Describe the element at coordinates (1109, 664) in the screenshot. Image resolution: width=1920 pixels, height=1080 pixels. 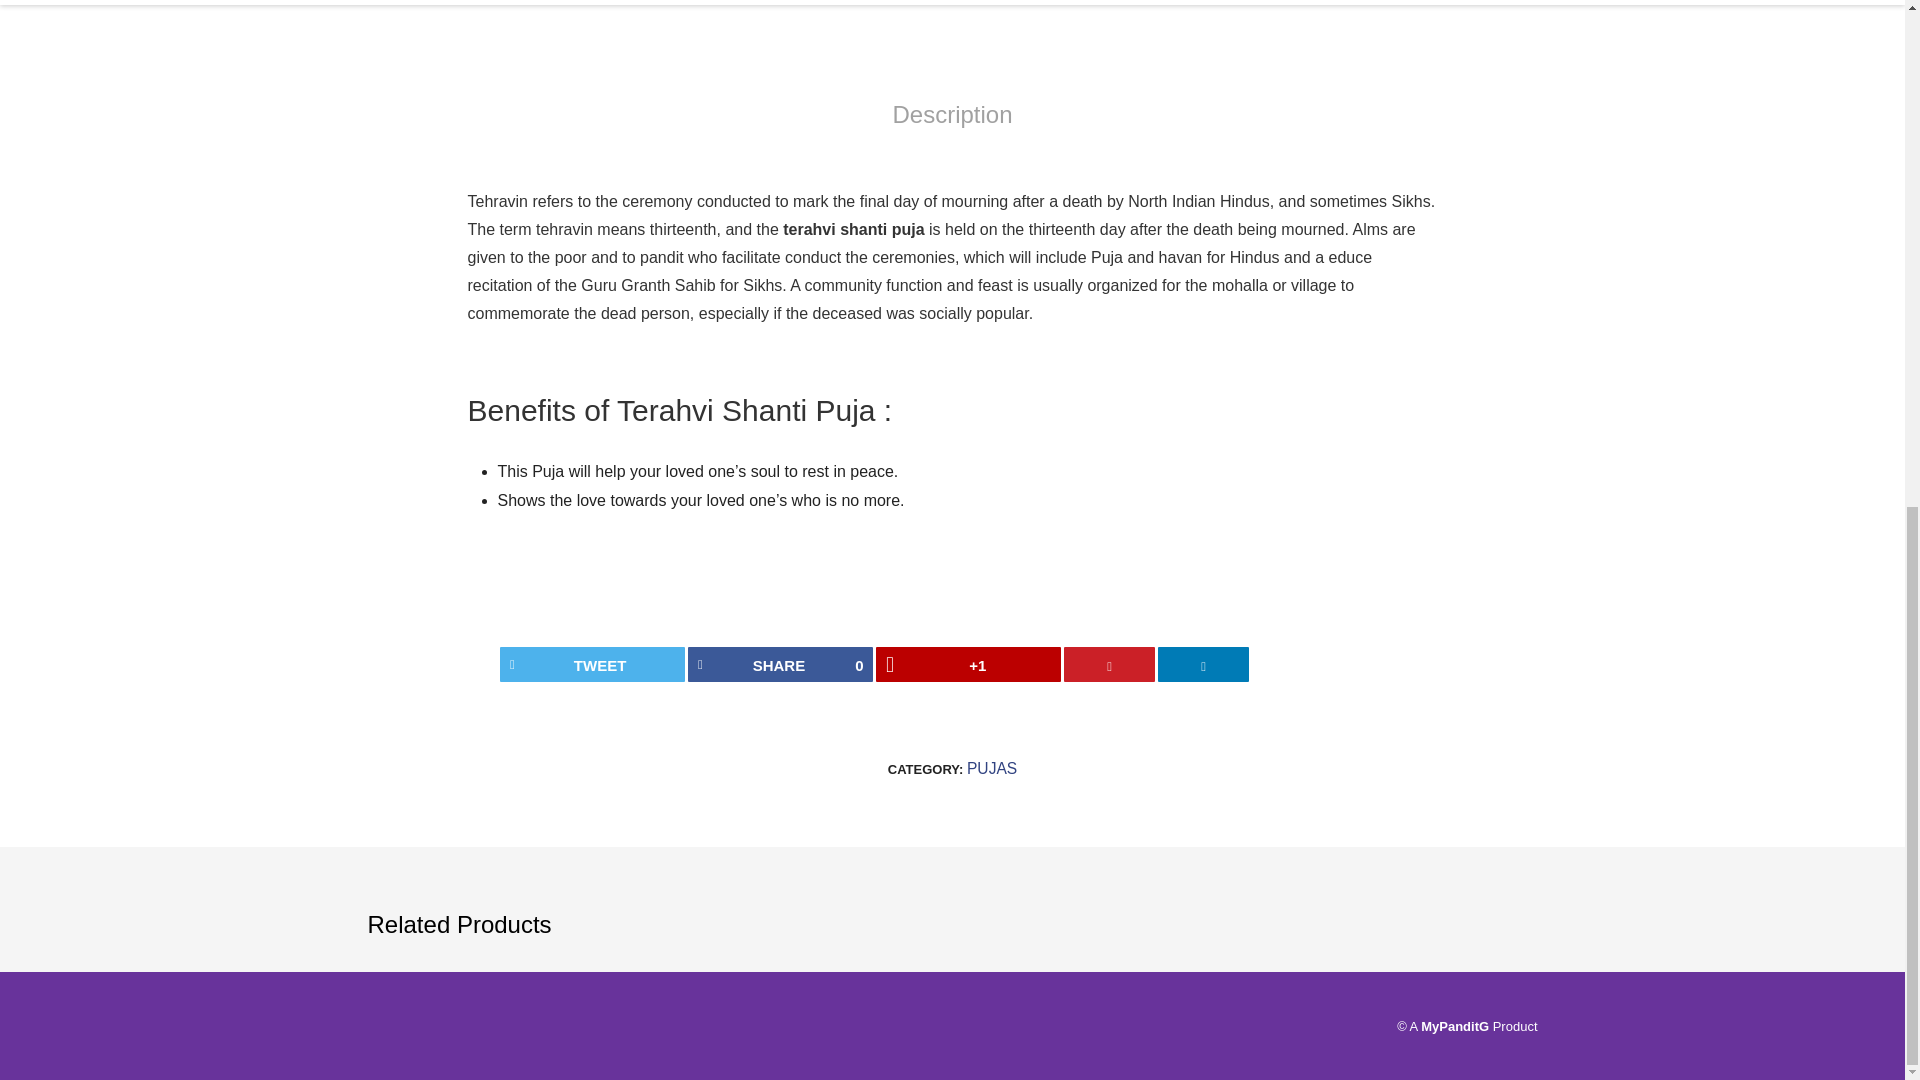
I see `Share on Pinterest` at that location.